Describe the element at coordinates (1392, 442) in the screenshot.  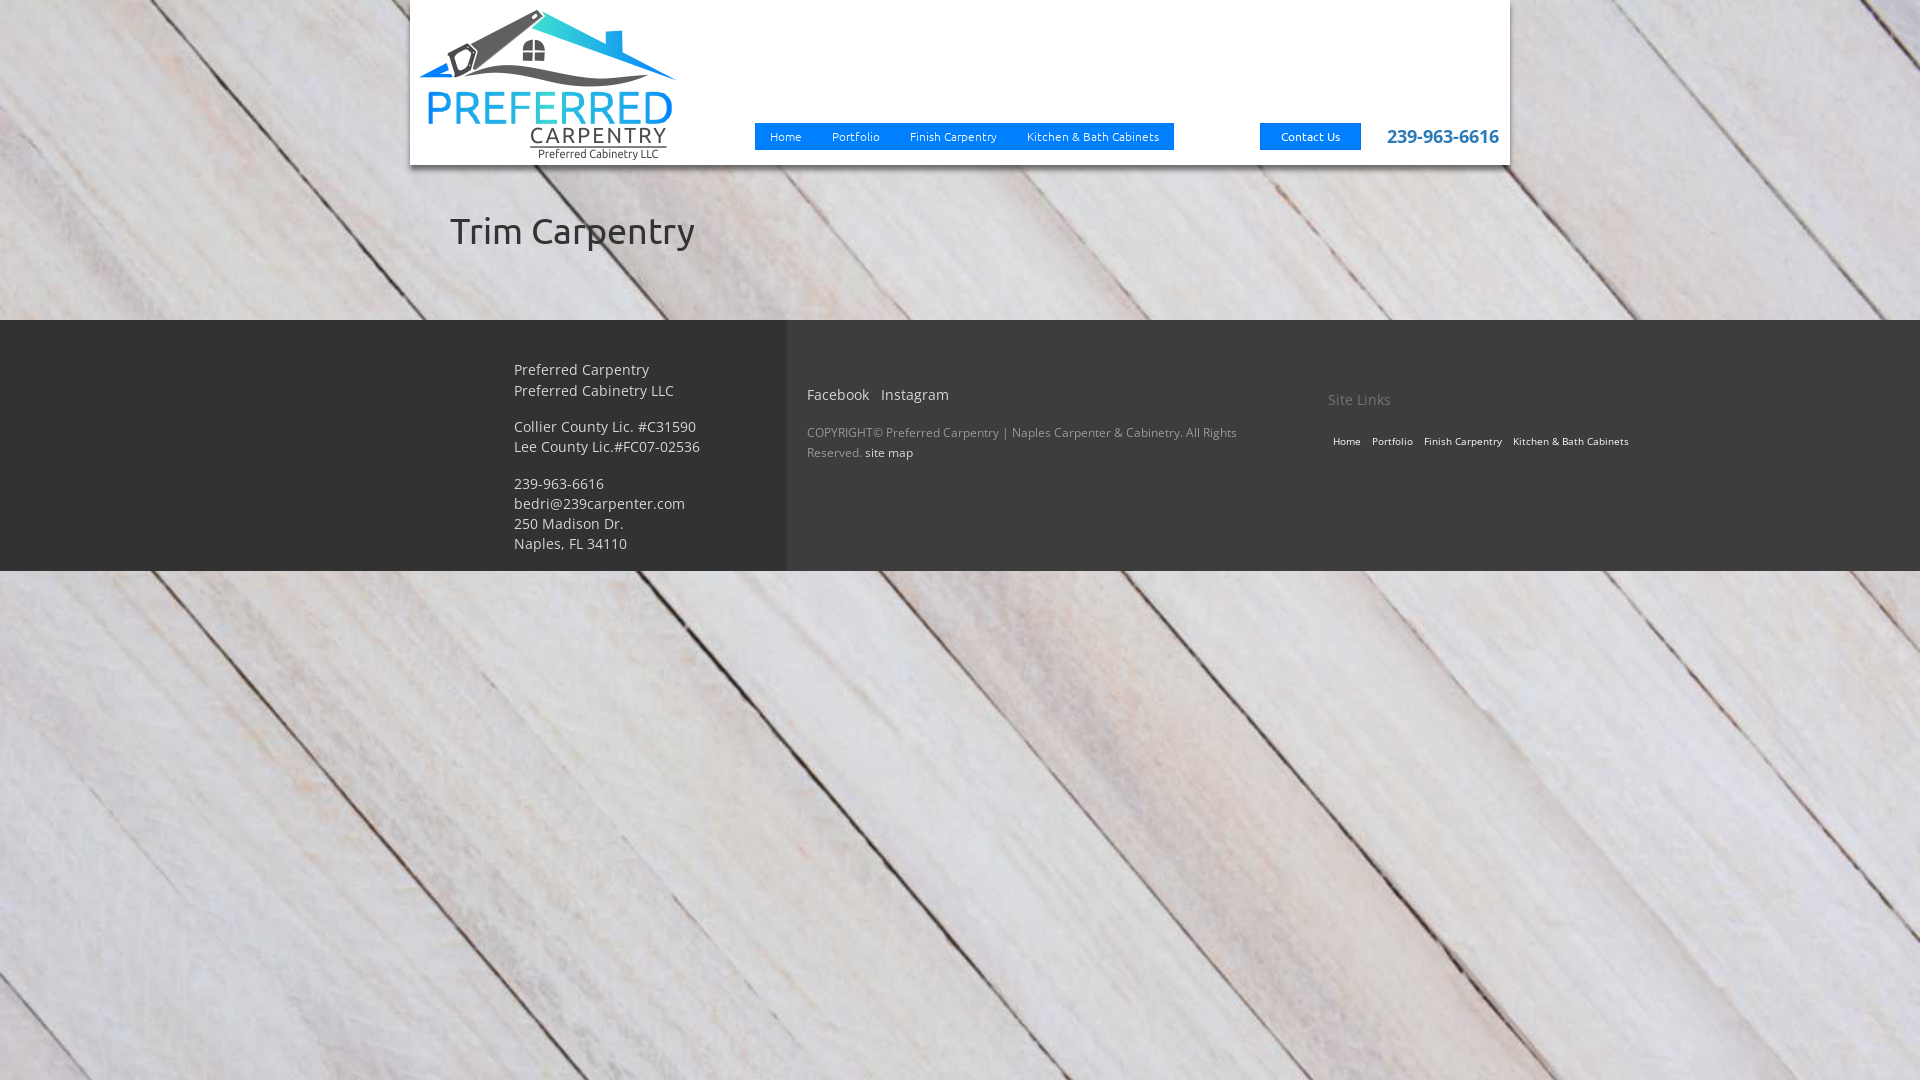
I see `Portfolio` at that location.